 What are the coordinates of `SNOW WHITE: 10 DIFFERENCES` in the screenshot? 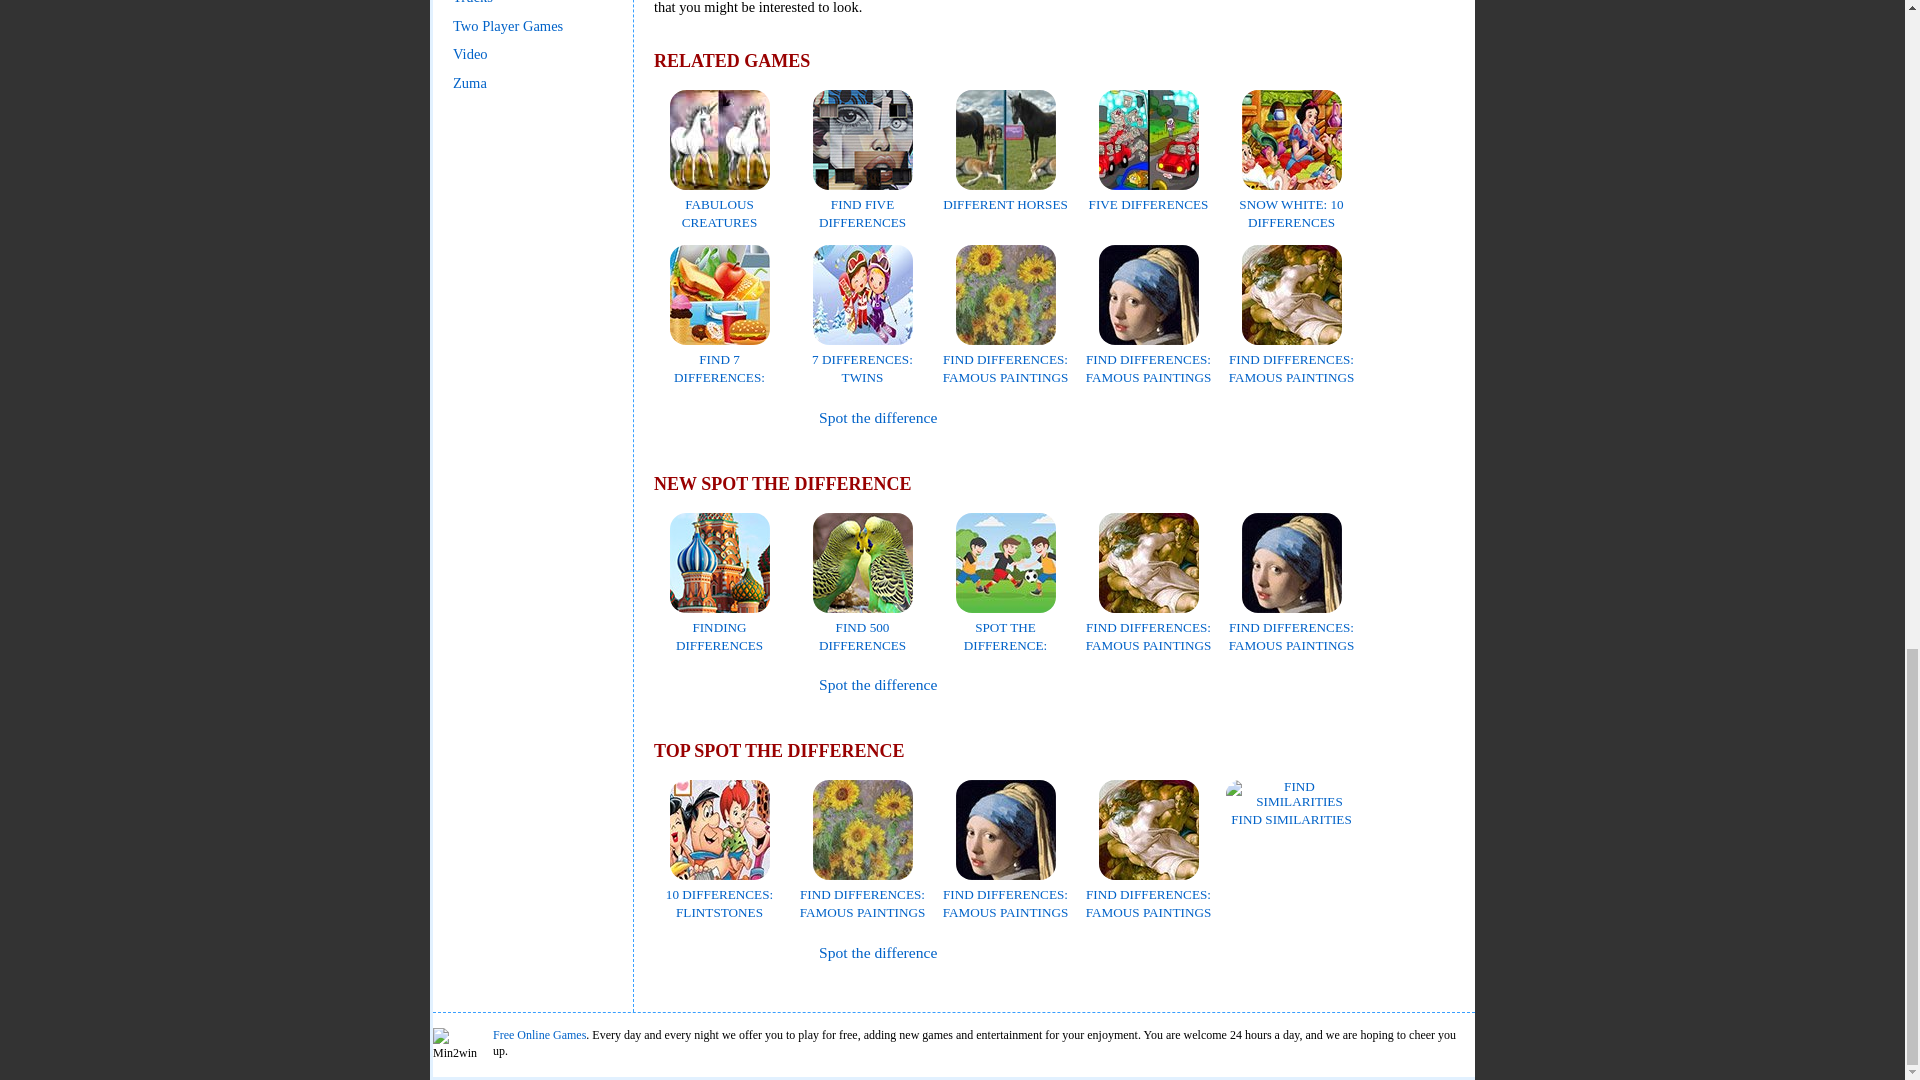 It's located at (1290, 204).